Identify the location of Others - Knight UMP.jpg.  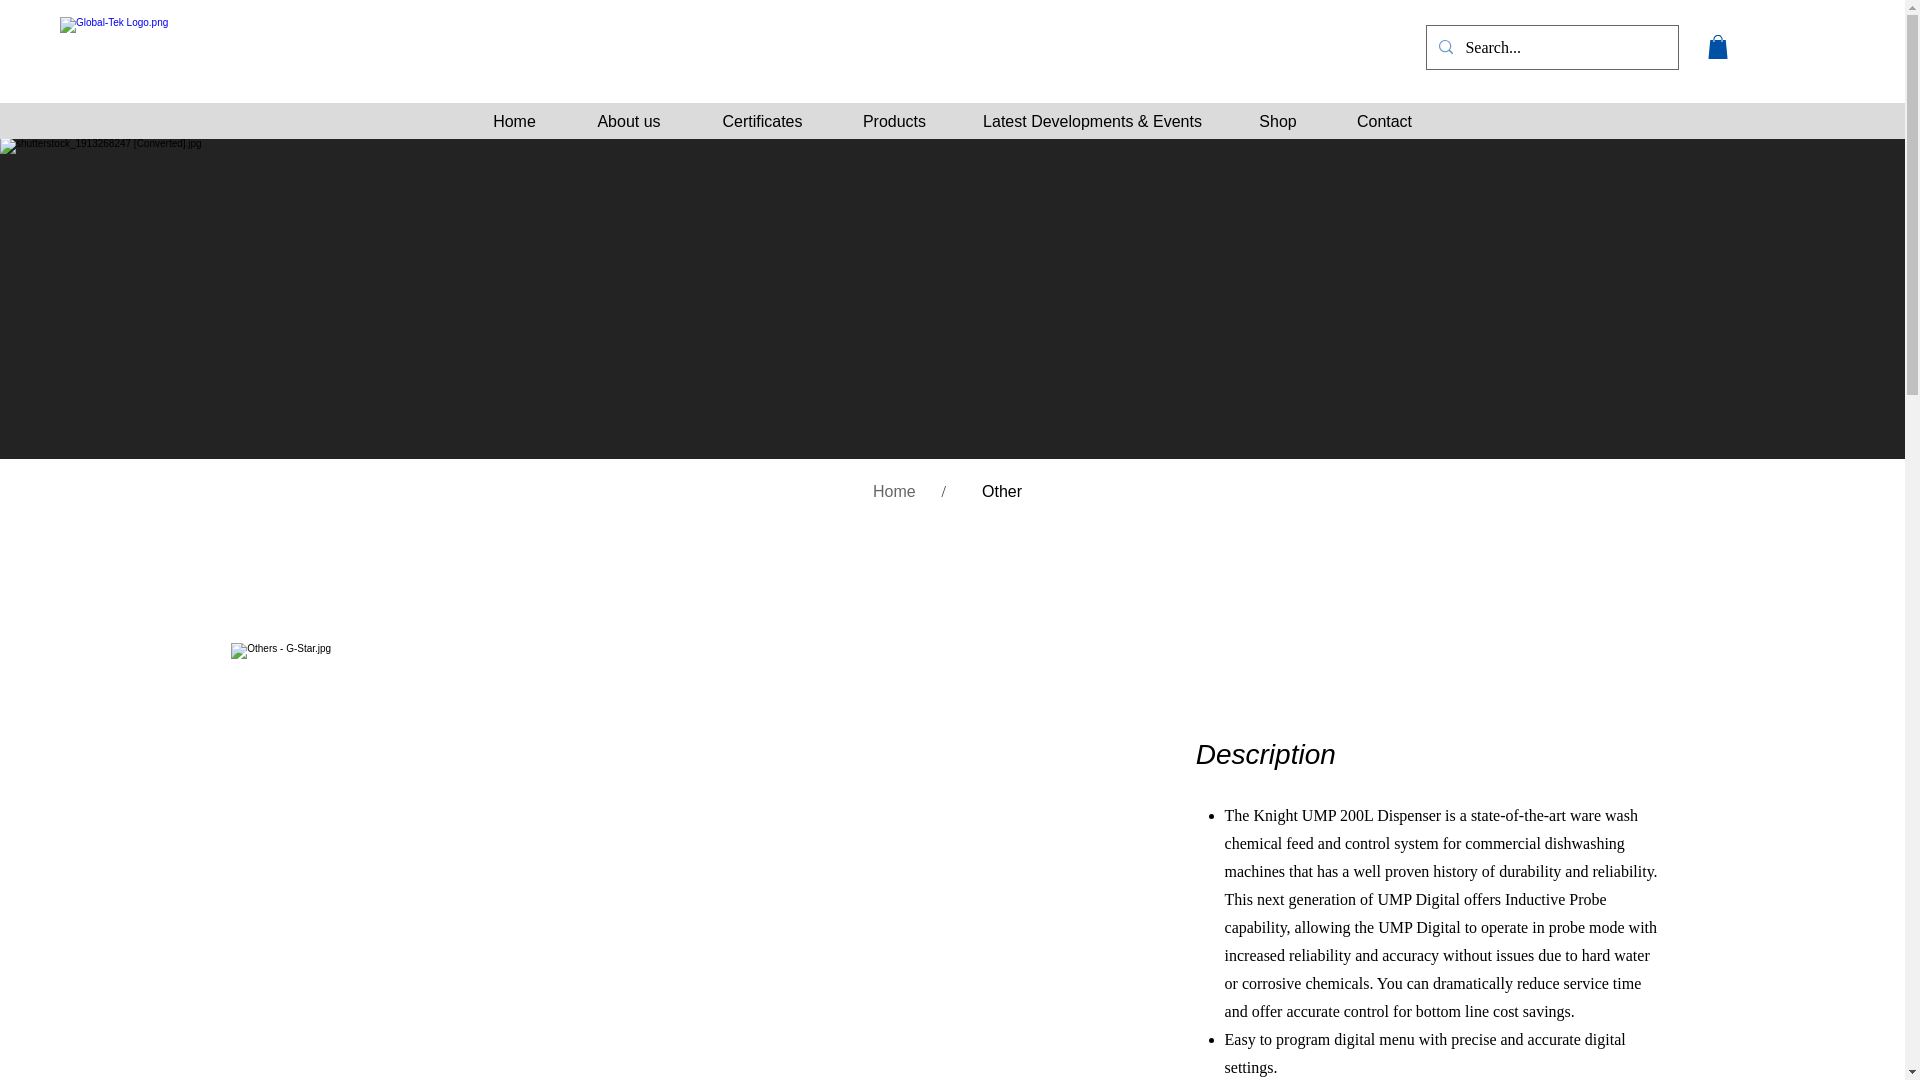
(476, 861).